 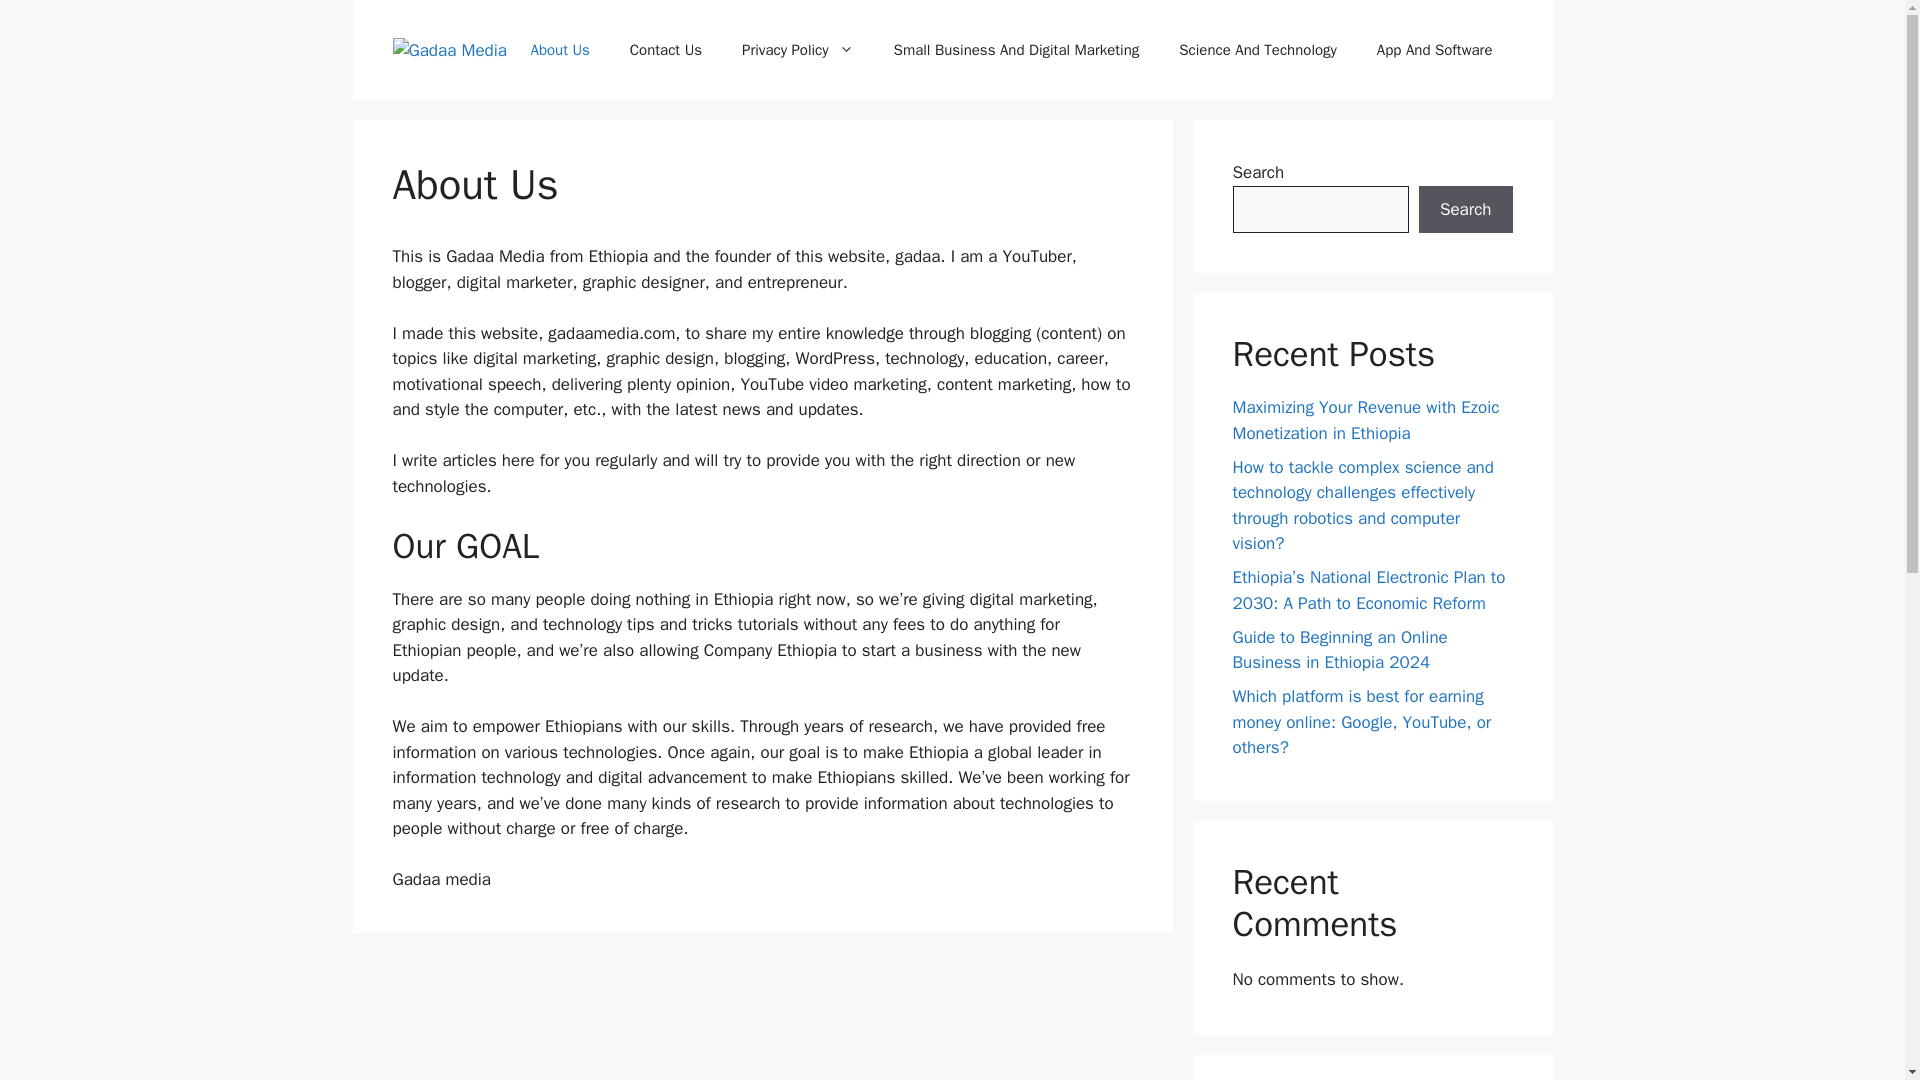 I want to click on Guide to Beginning an Online Business in Ethiopia 2024, so click(x=1340, y=649).